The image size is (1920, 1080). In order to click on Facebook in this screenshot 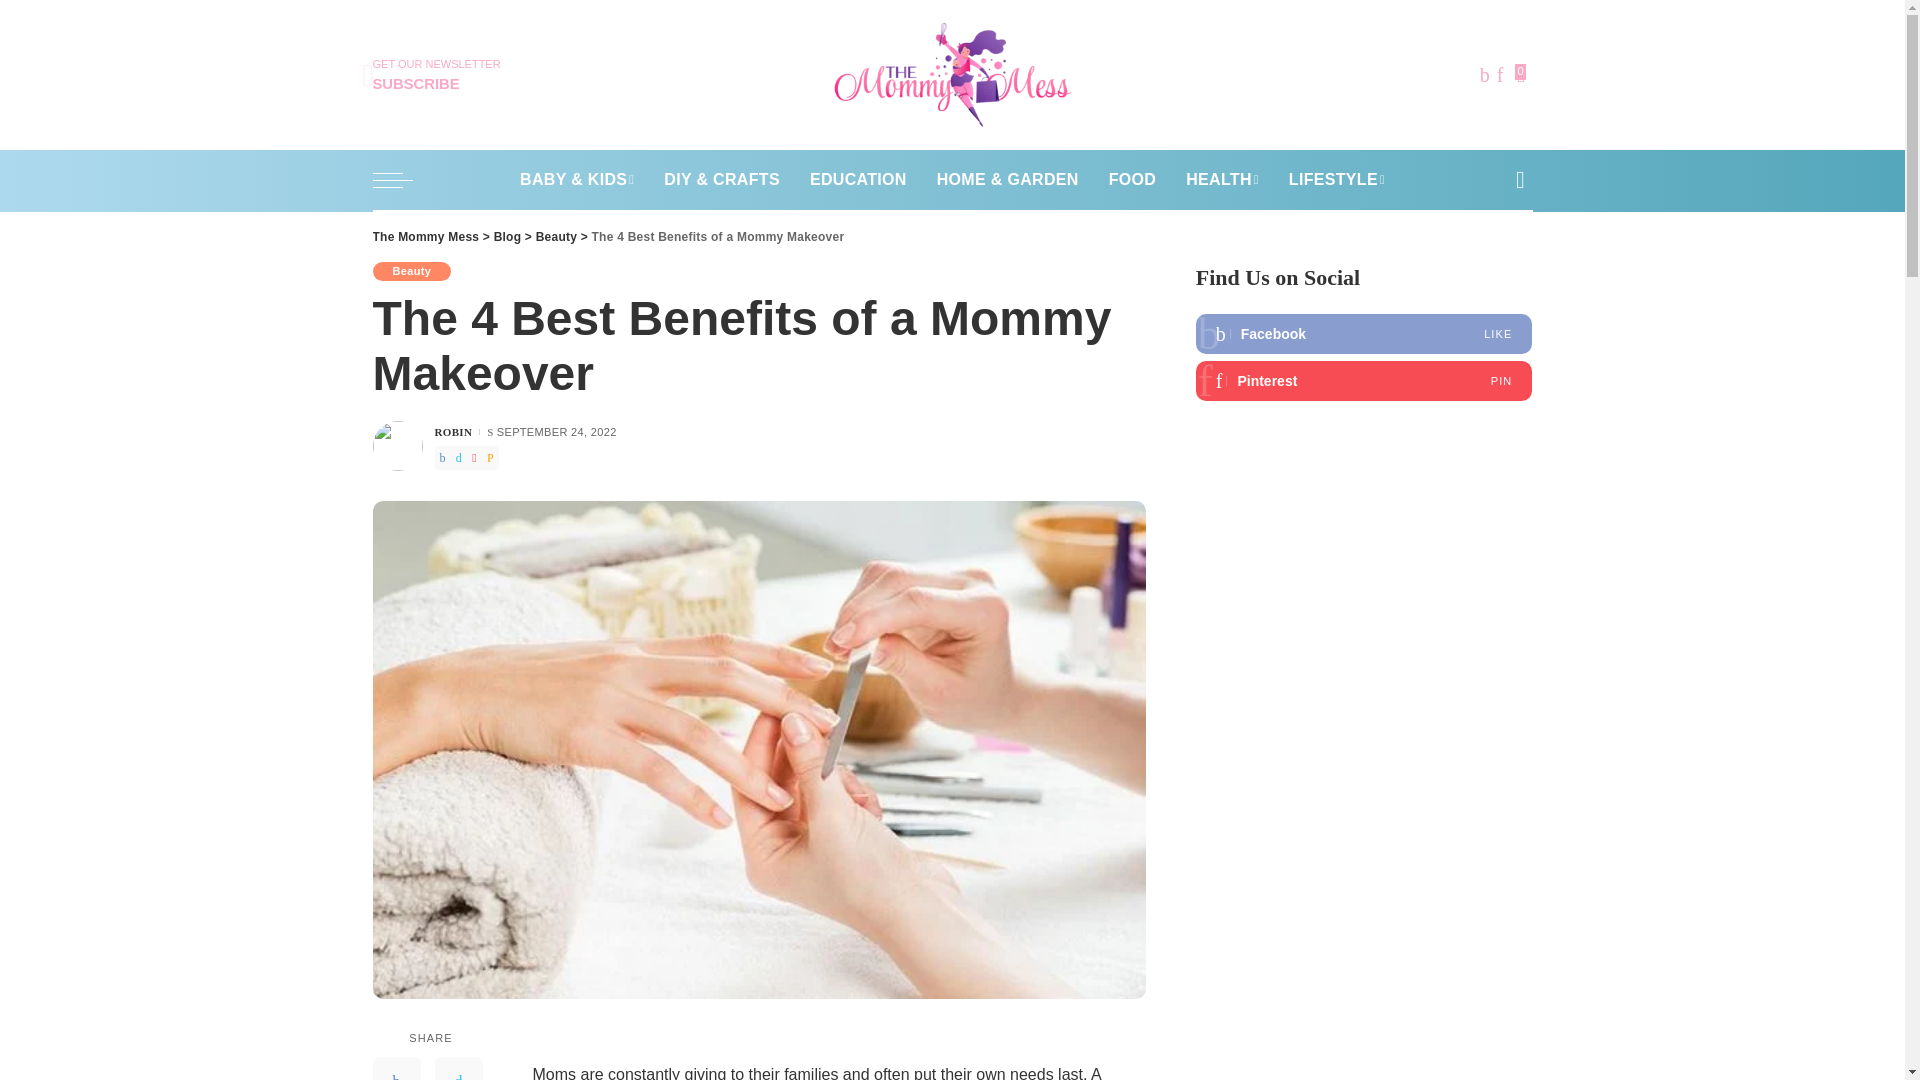, I will do `click(396, 1068)`.